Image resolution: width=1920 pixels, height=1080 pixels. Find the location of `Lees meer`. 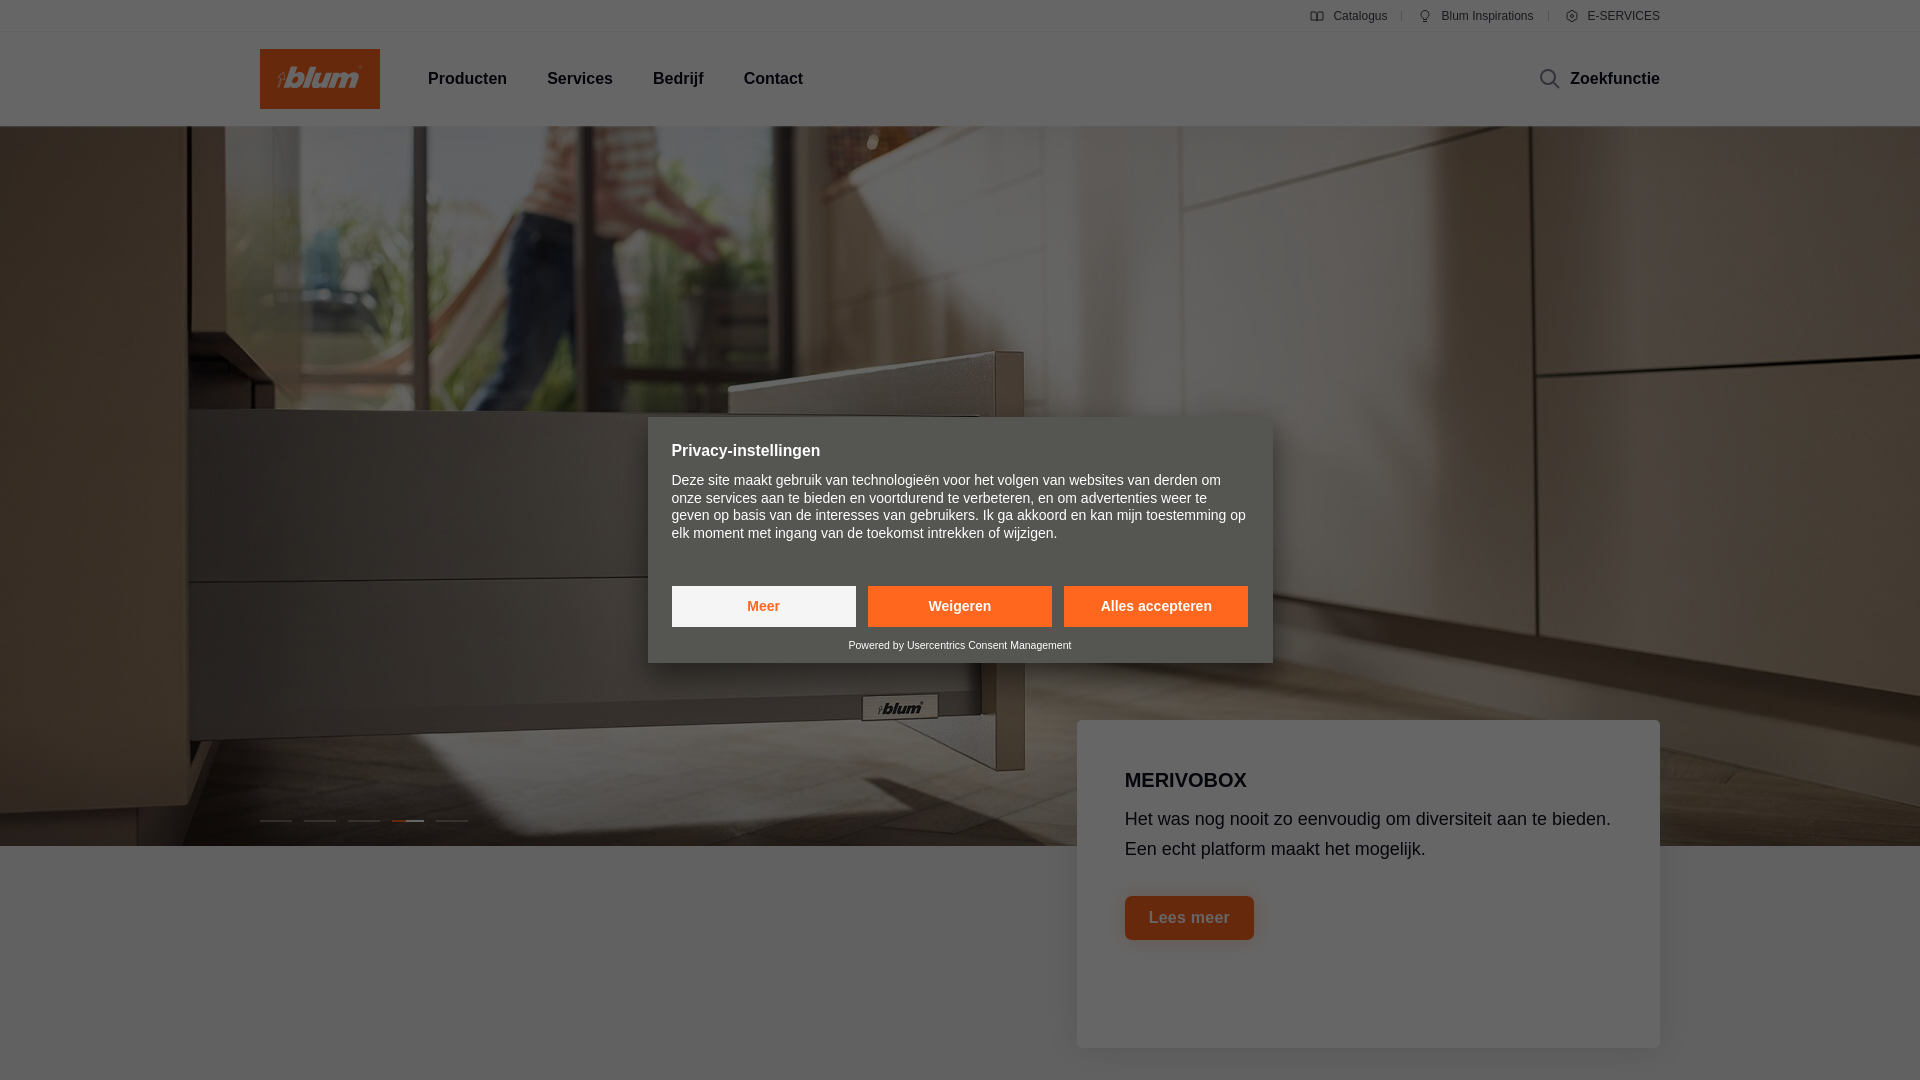

Lees meer is located at coordinates (1190, 918).